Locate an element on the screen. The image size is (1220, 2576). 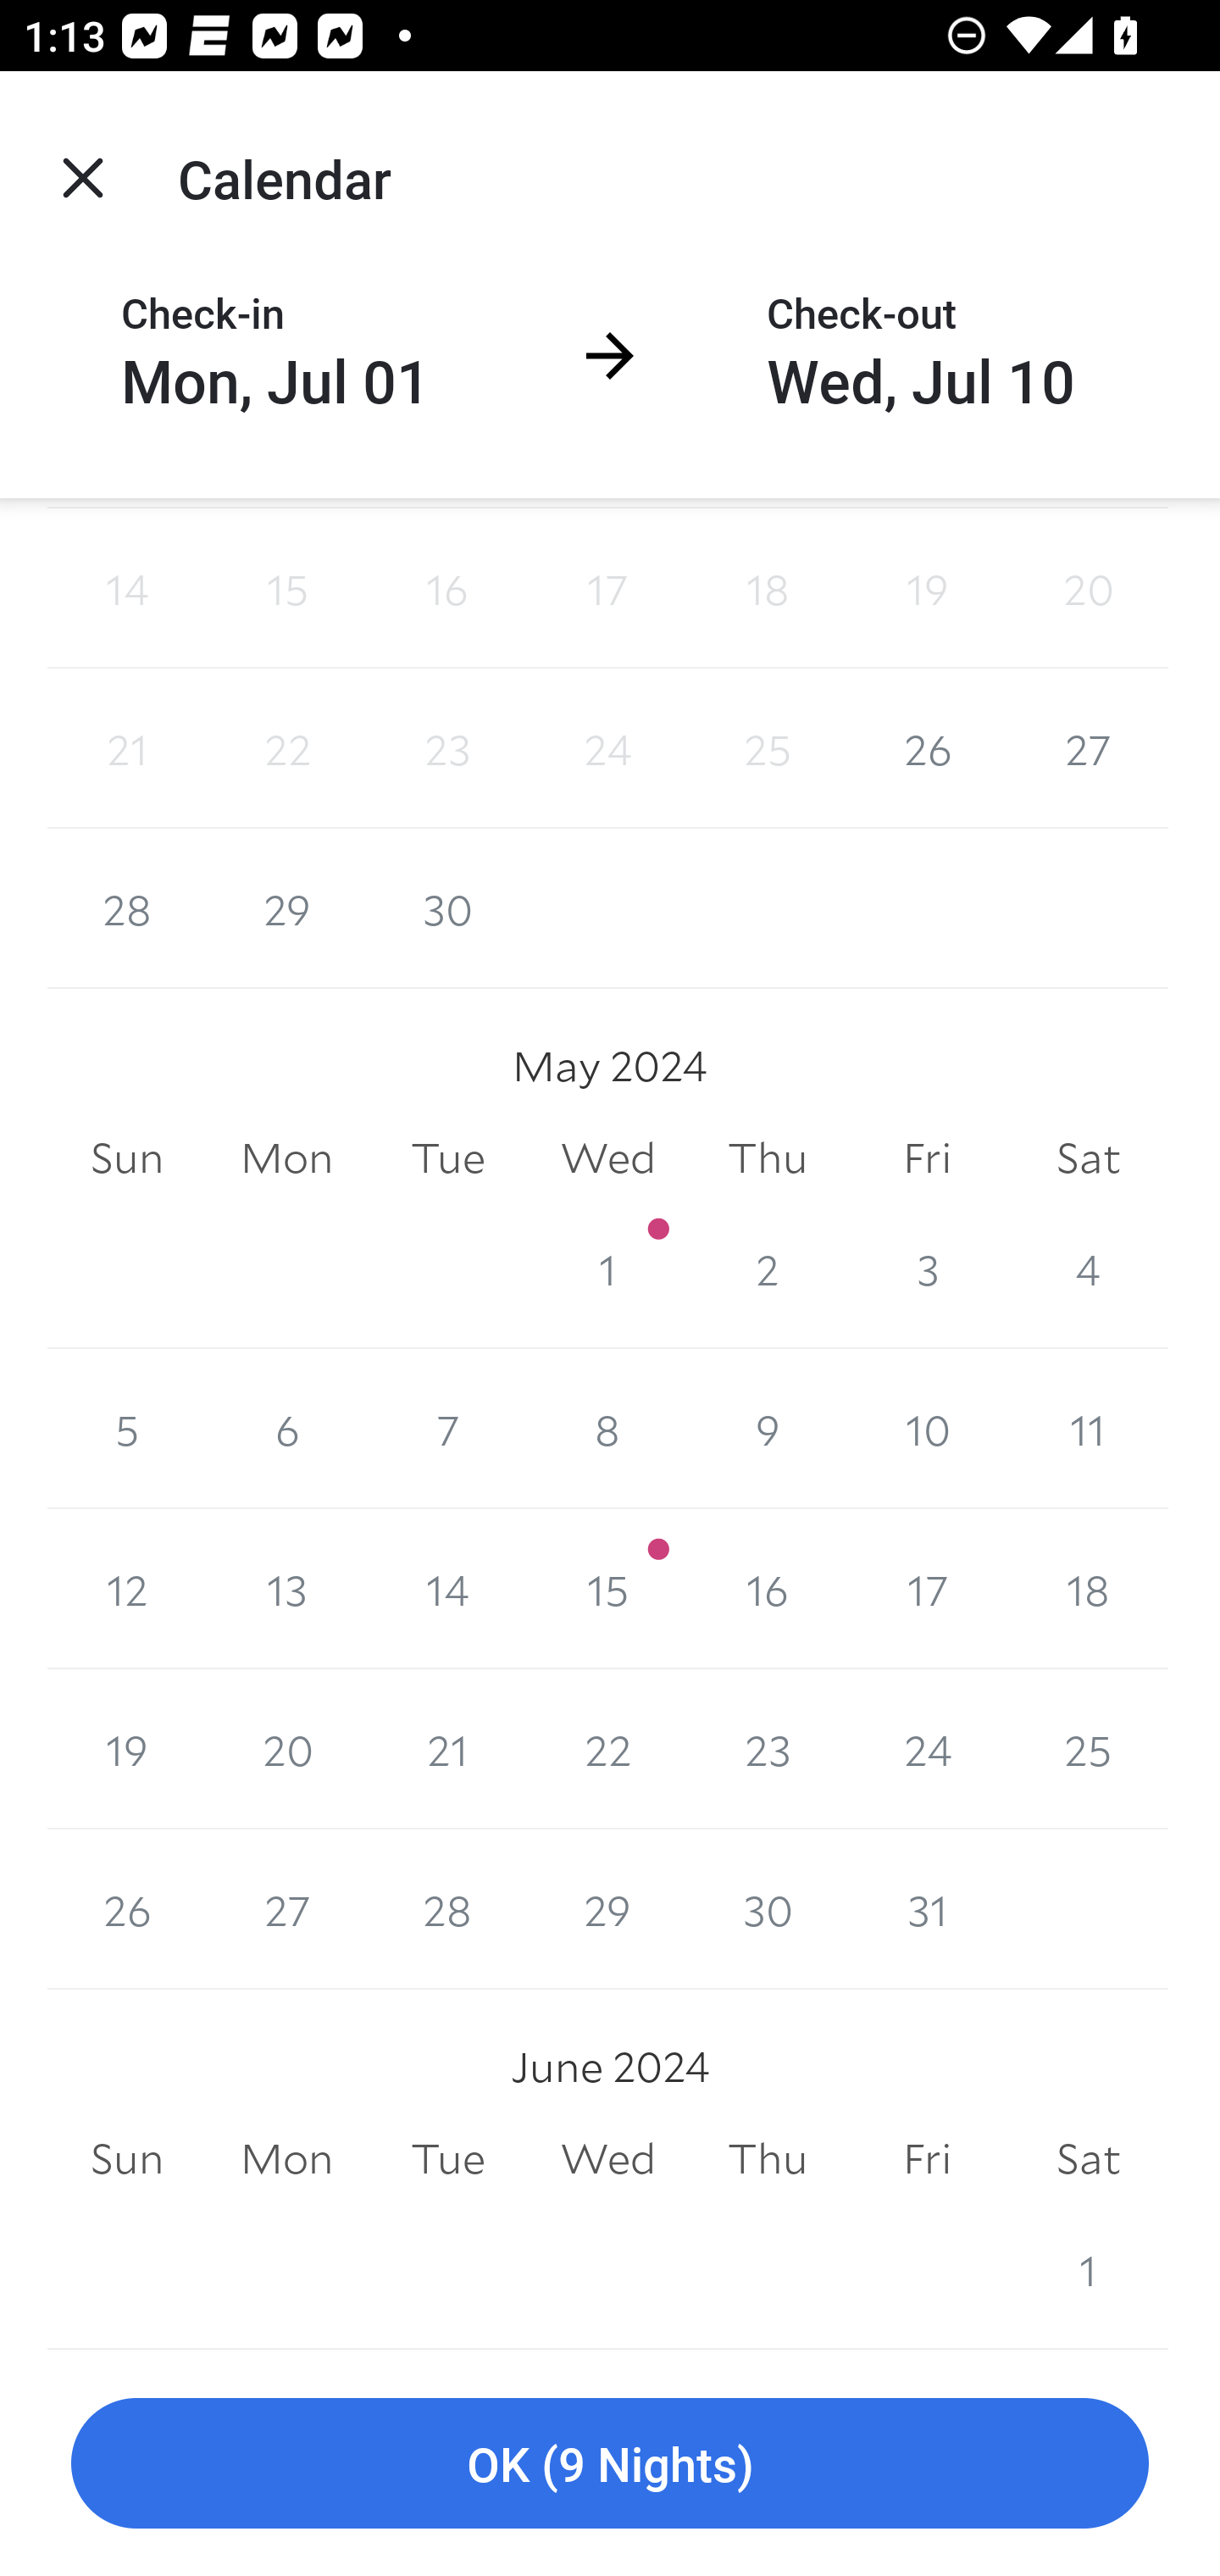
Wed is located at coordinates (608, 1159).